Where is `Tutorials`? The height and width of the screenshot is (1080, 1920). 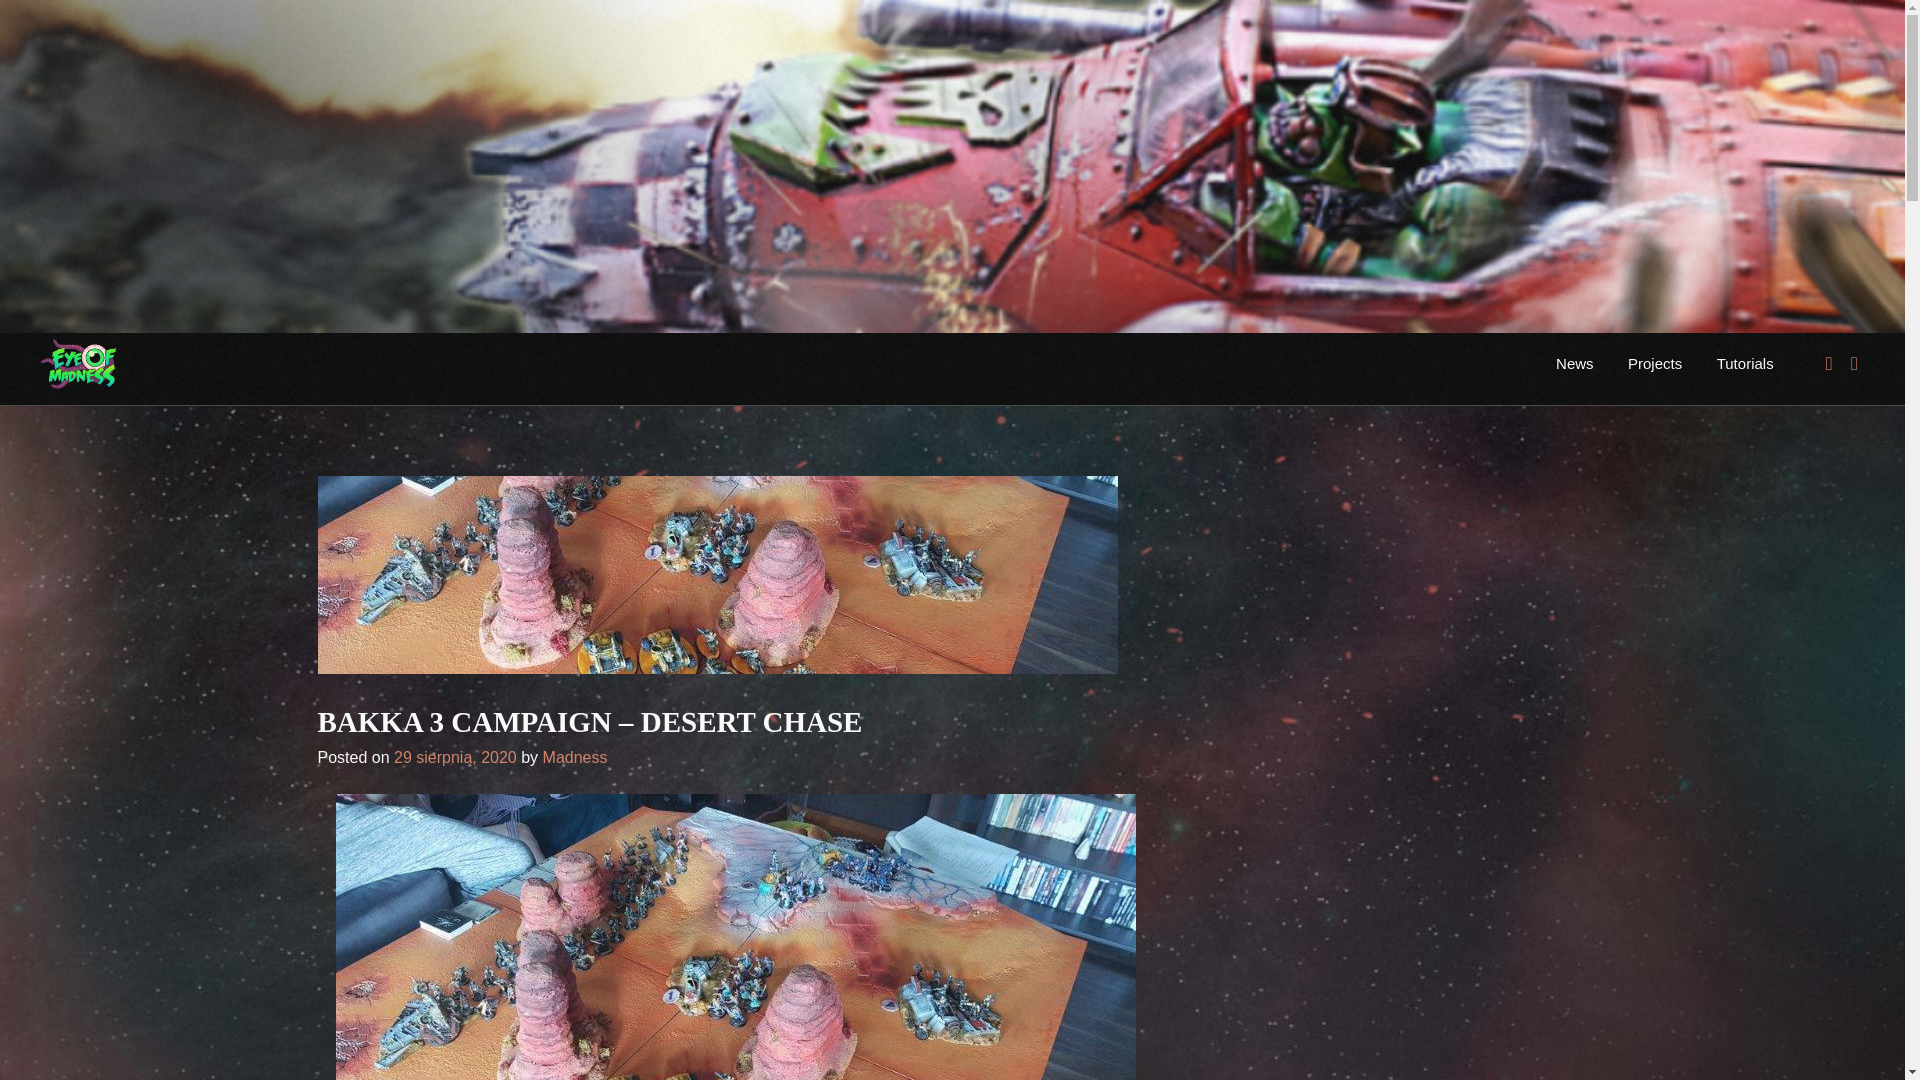
Tutorials is located at coordinates (1745, 364).